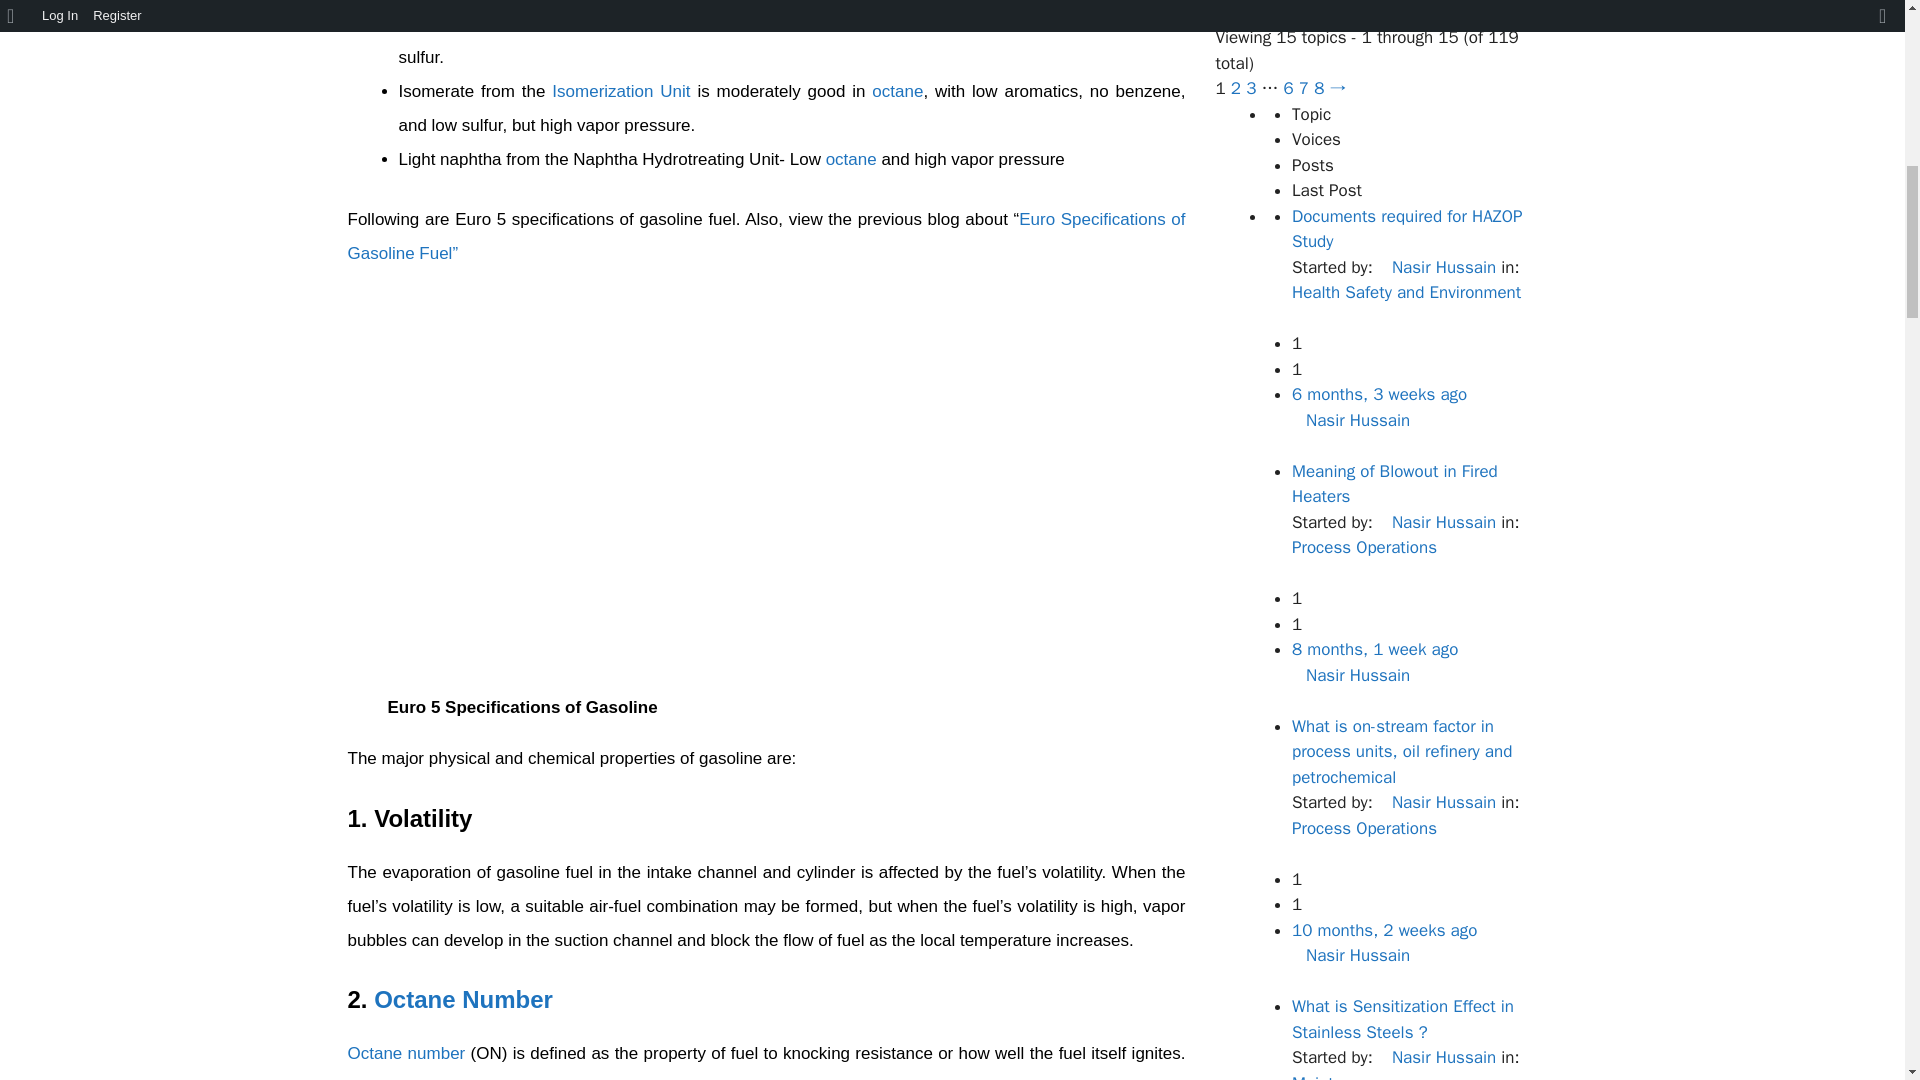 Image resolution: width=1920 pixels, height=1080 pixels. I want to click on View Nasir Hussain's profile, so click(1350, 955).